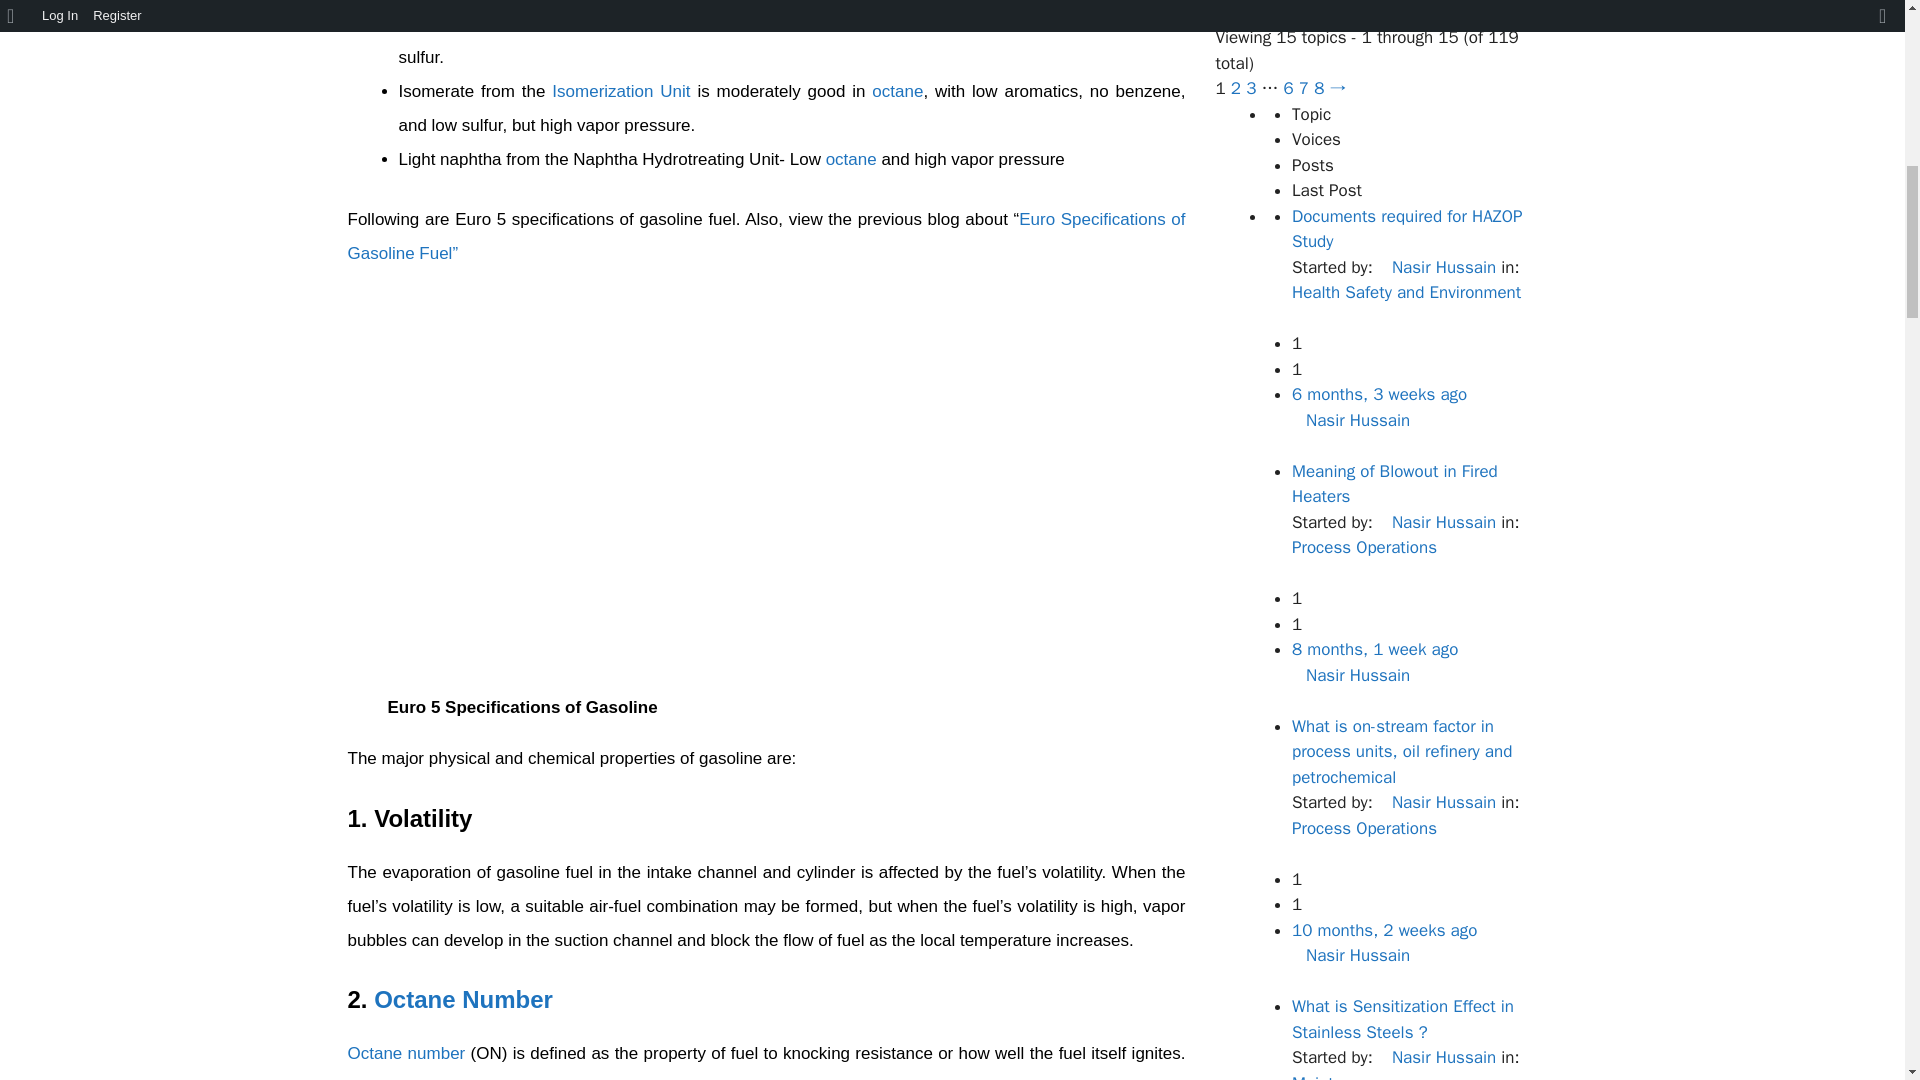 Image resolution: width=1920 pixels, height=1080 pixels. I want to click on View Nasir Hussain's profile, so click(1350, 955).